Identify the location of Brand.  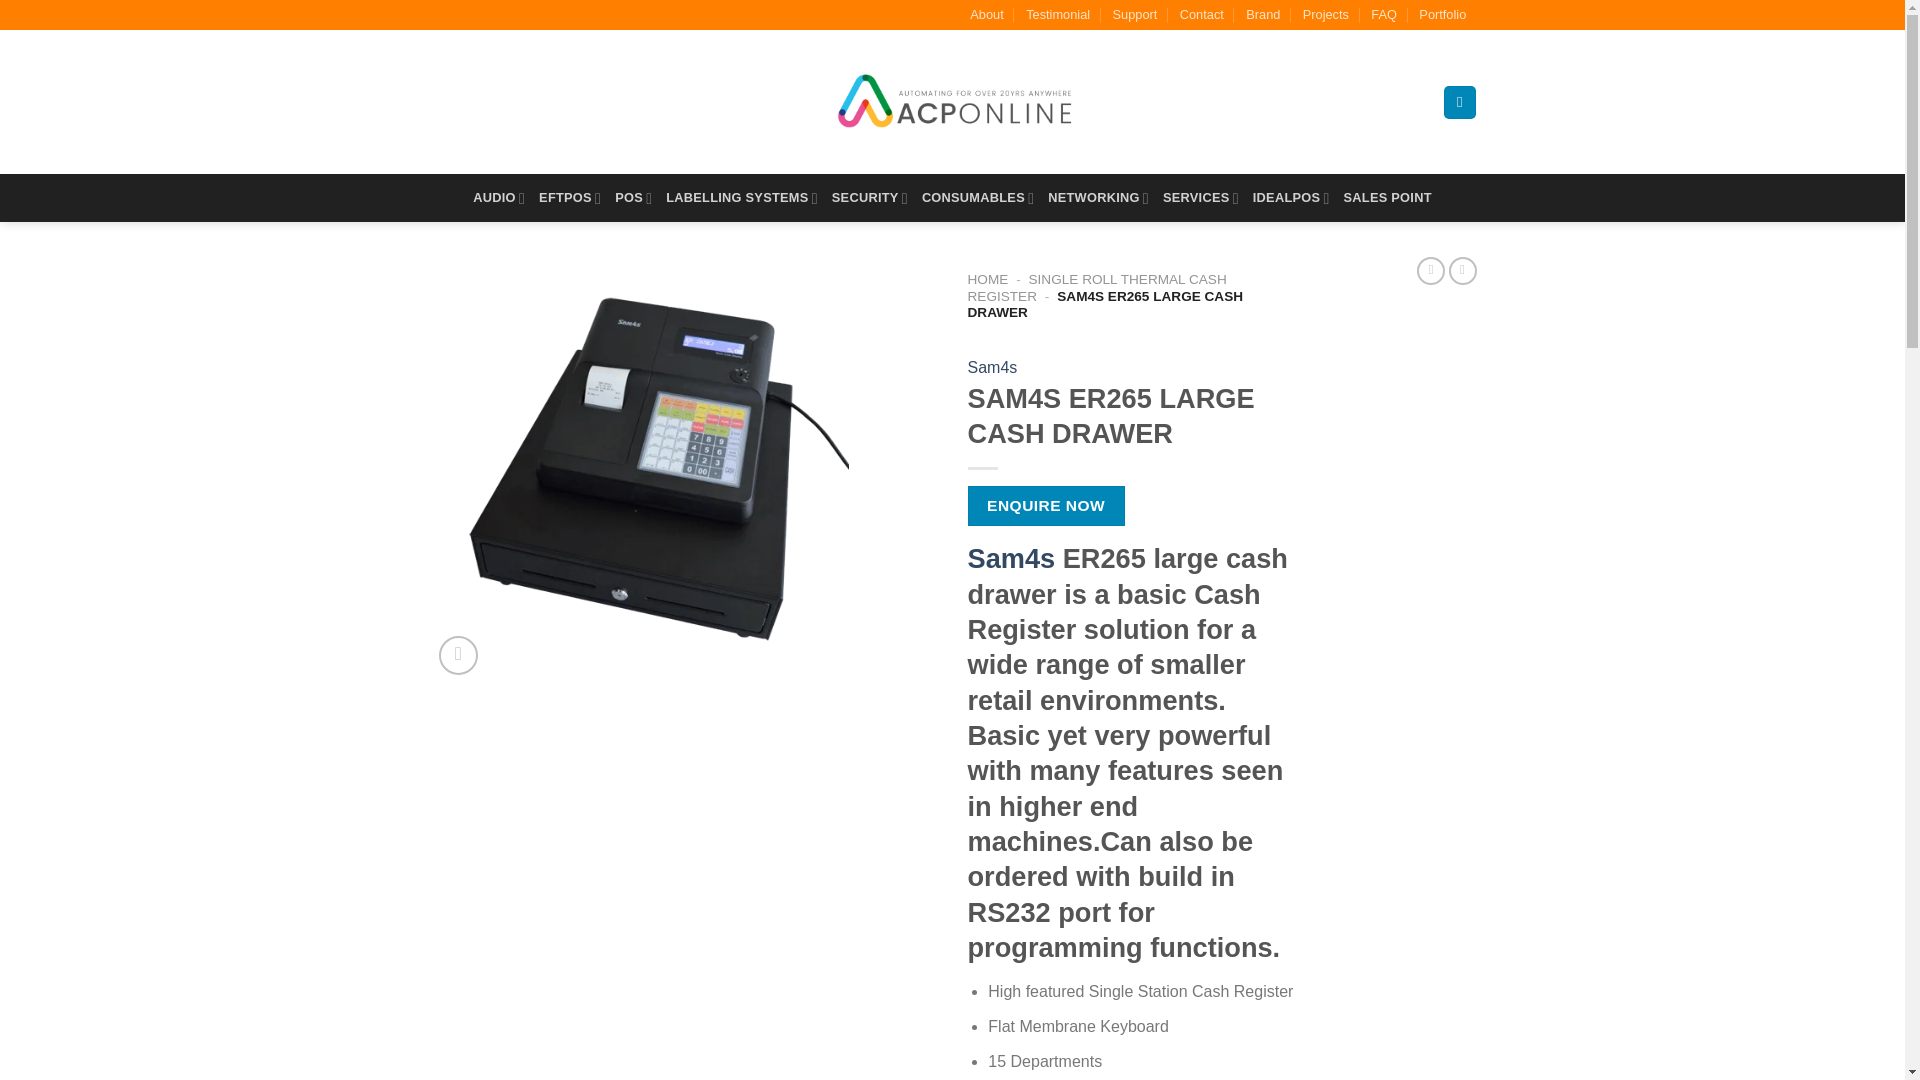
(1263, 15).